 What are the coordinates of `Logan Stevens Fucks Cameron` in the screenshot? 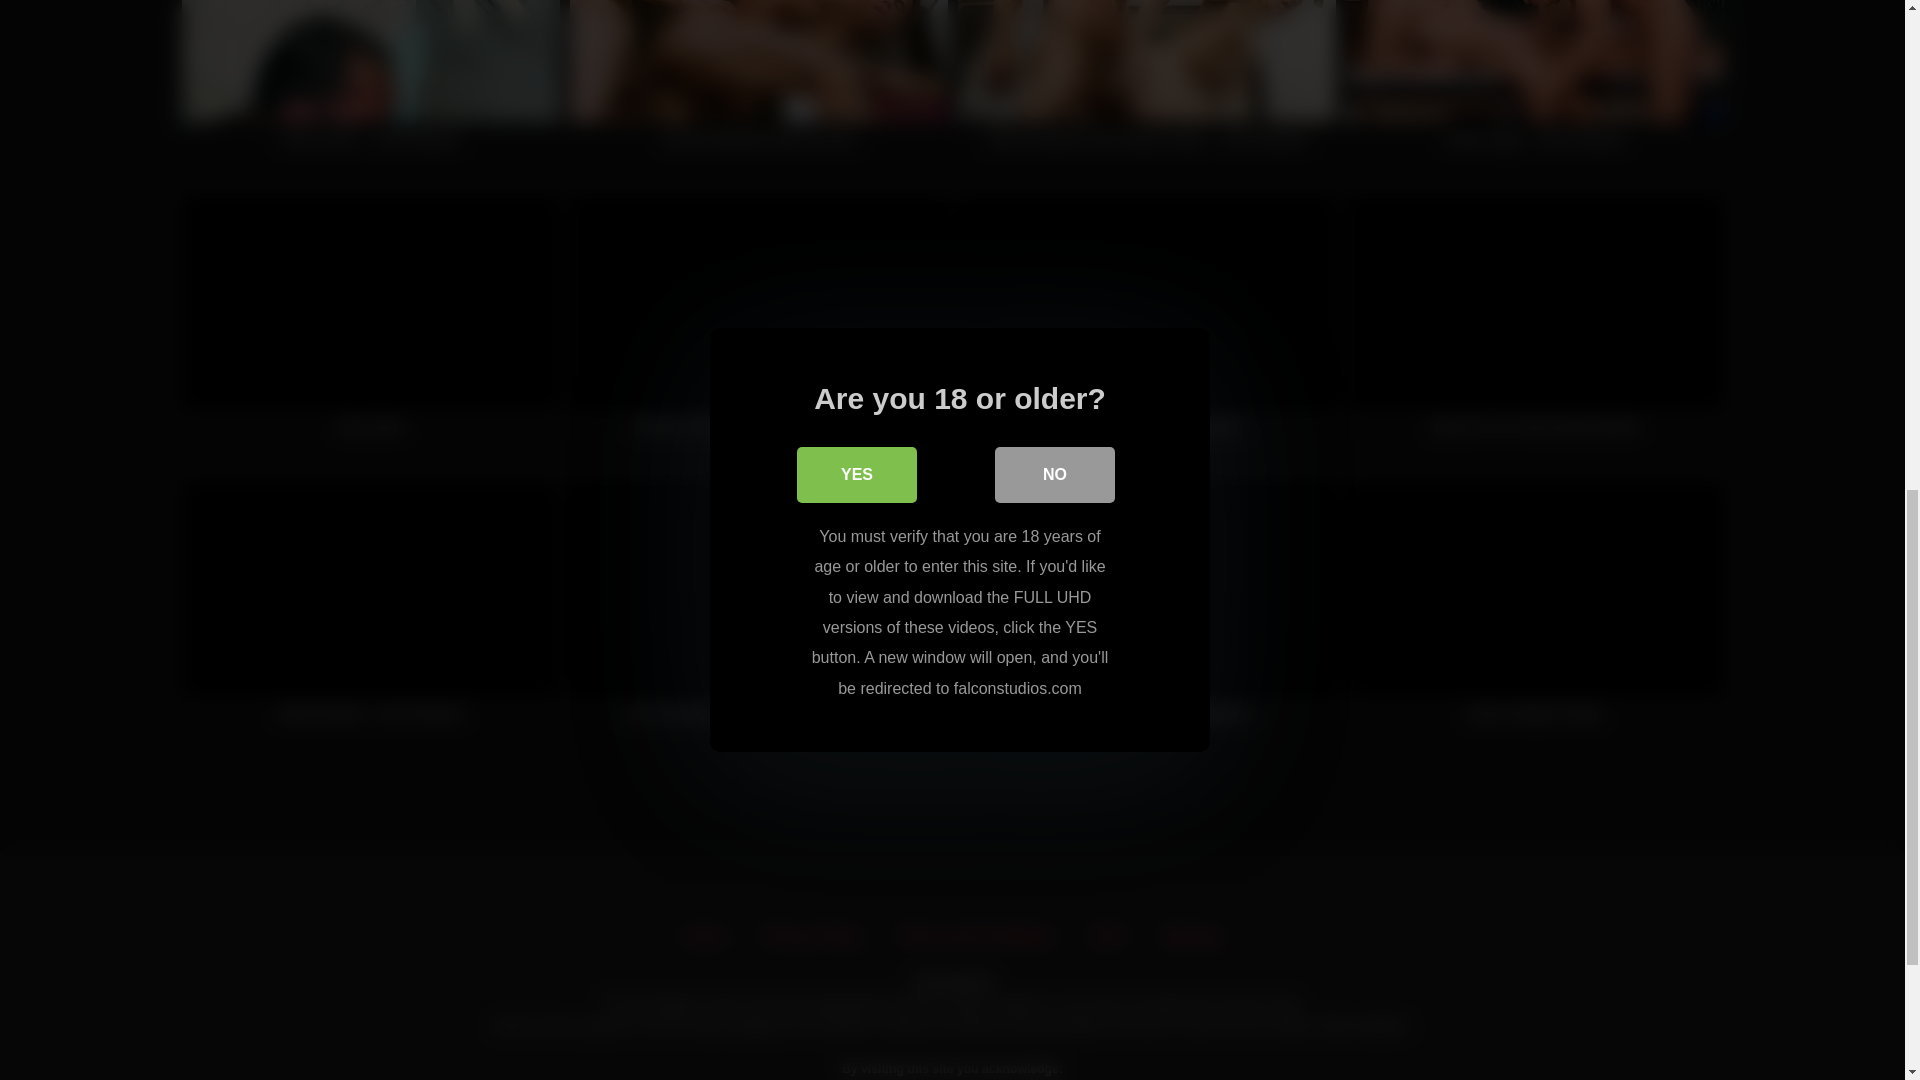 It's located at (1147, 326).